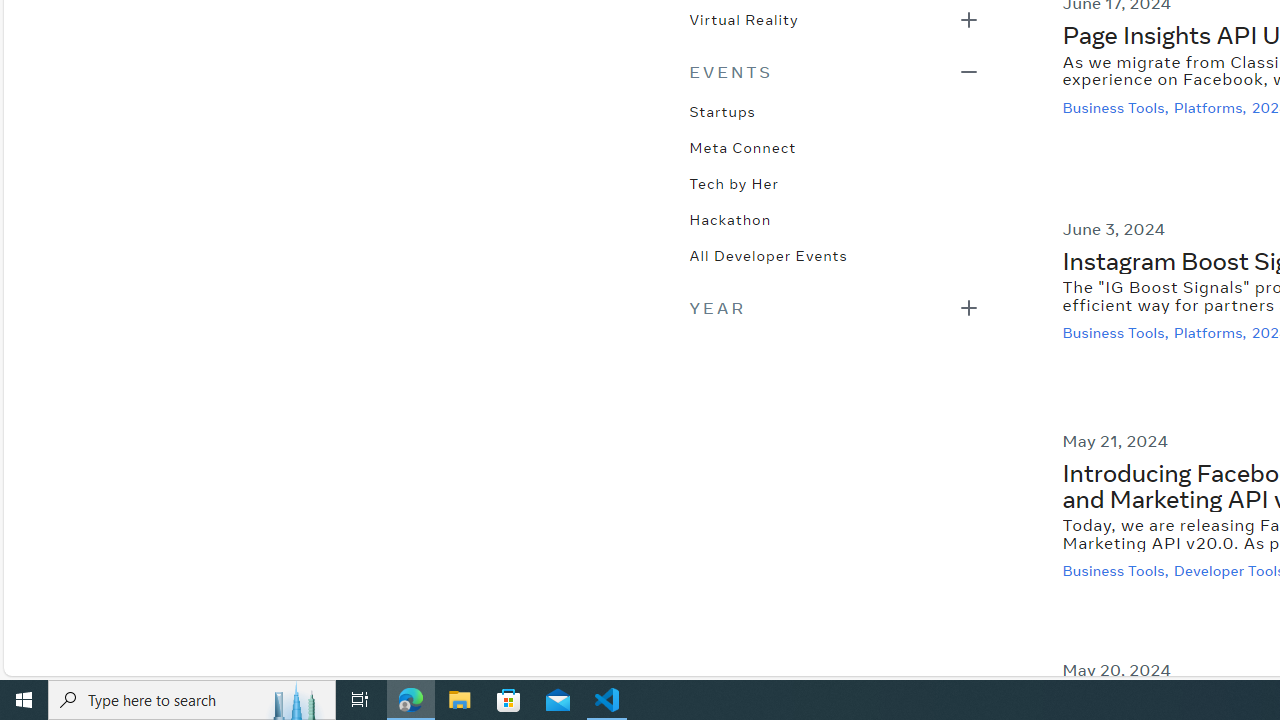  Describe the element at coordinates (722, 110) in the screenshot. I see `Startups` at that location.